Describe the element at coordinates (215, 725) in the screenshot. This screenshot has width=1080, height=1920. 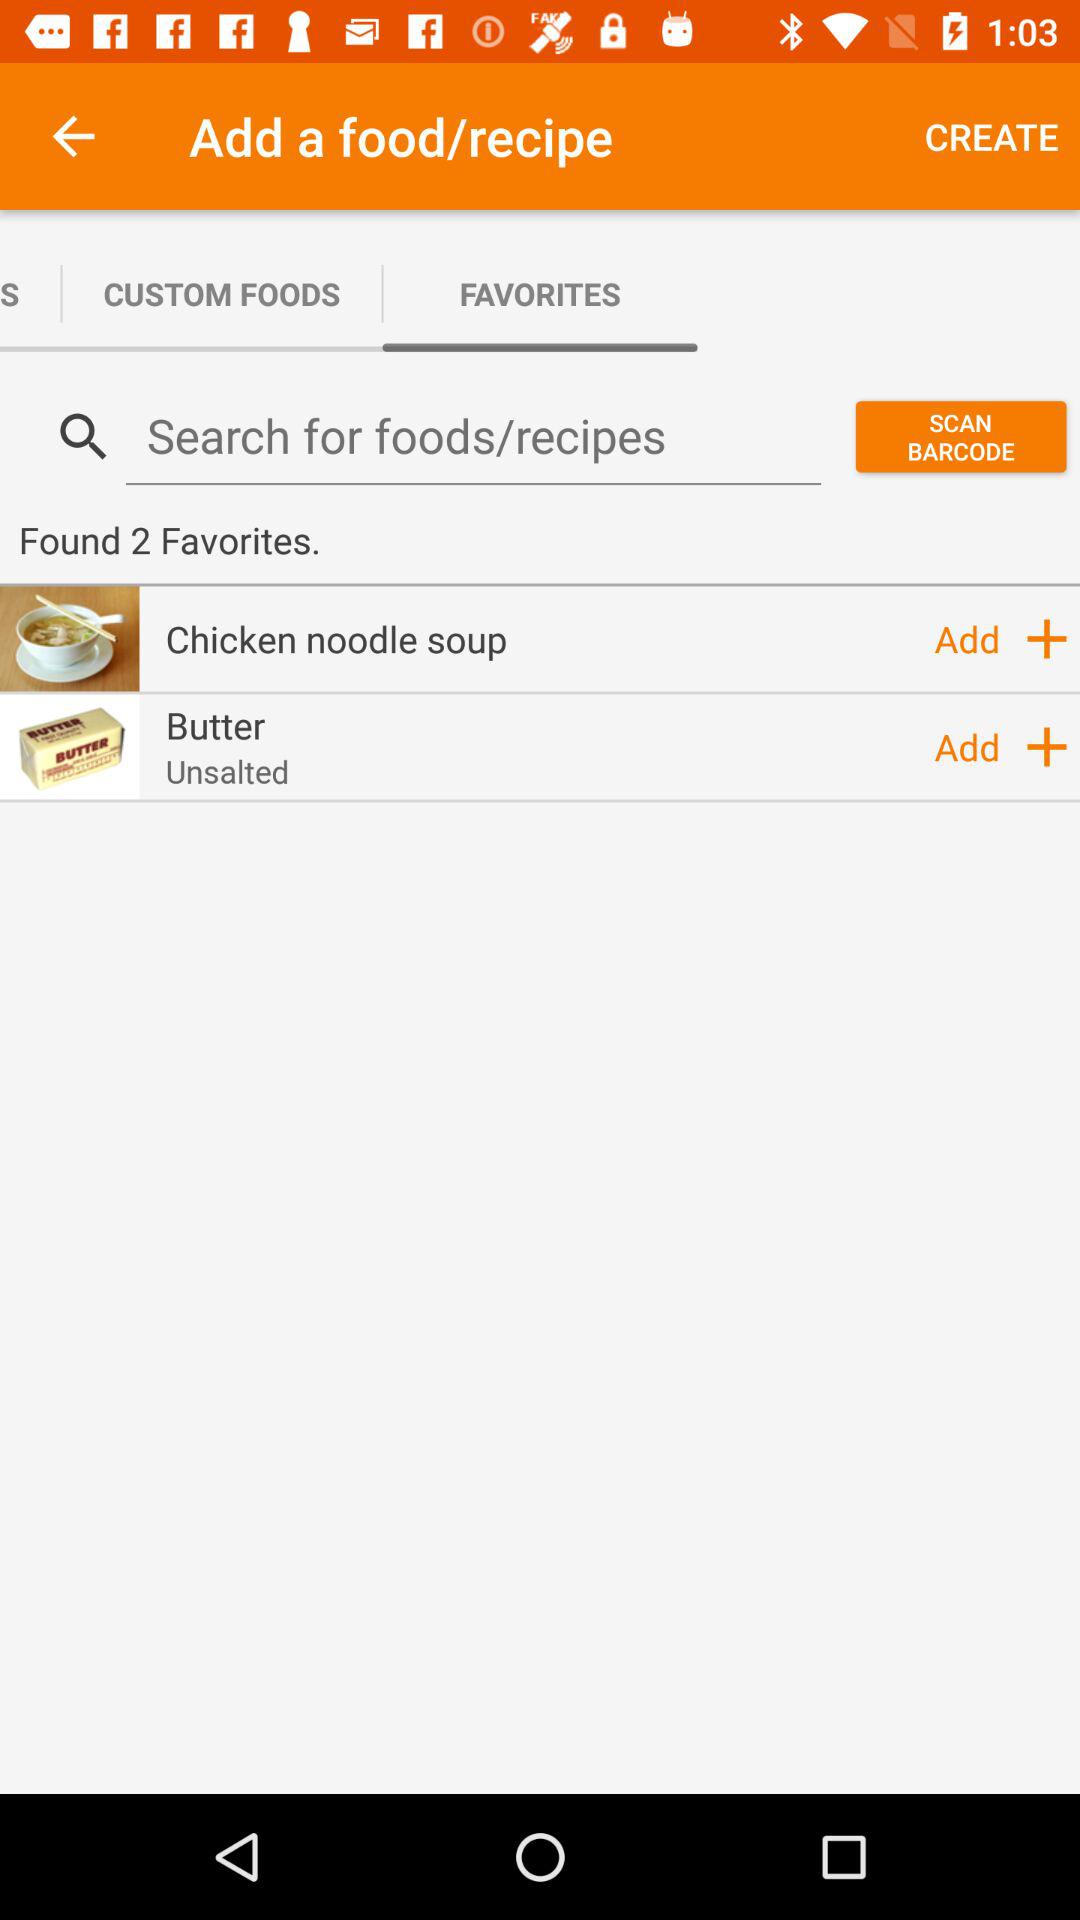
I see `tap item to the left of add item` at that location.